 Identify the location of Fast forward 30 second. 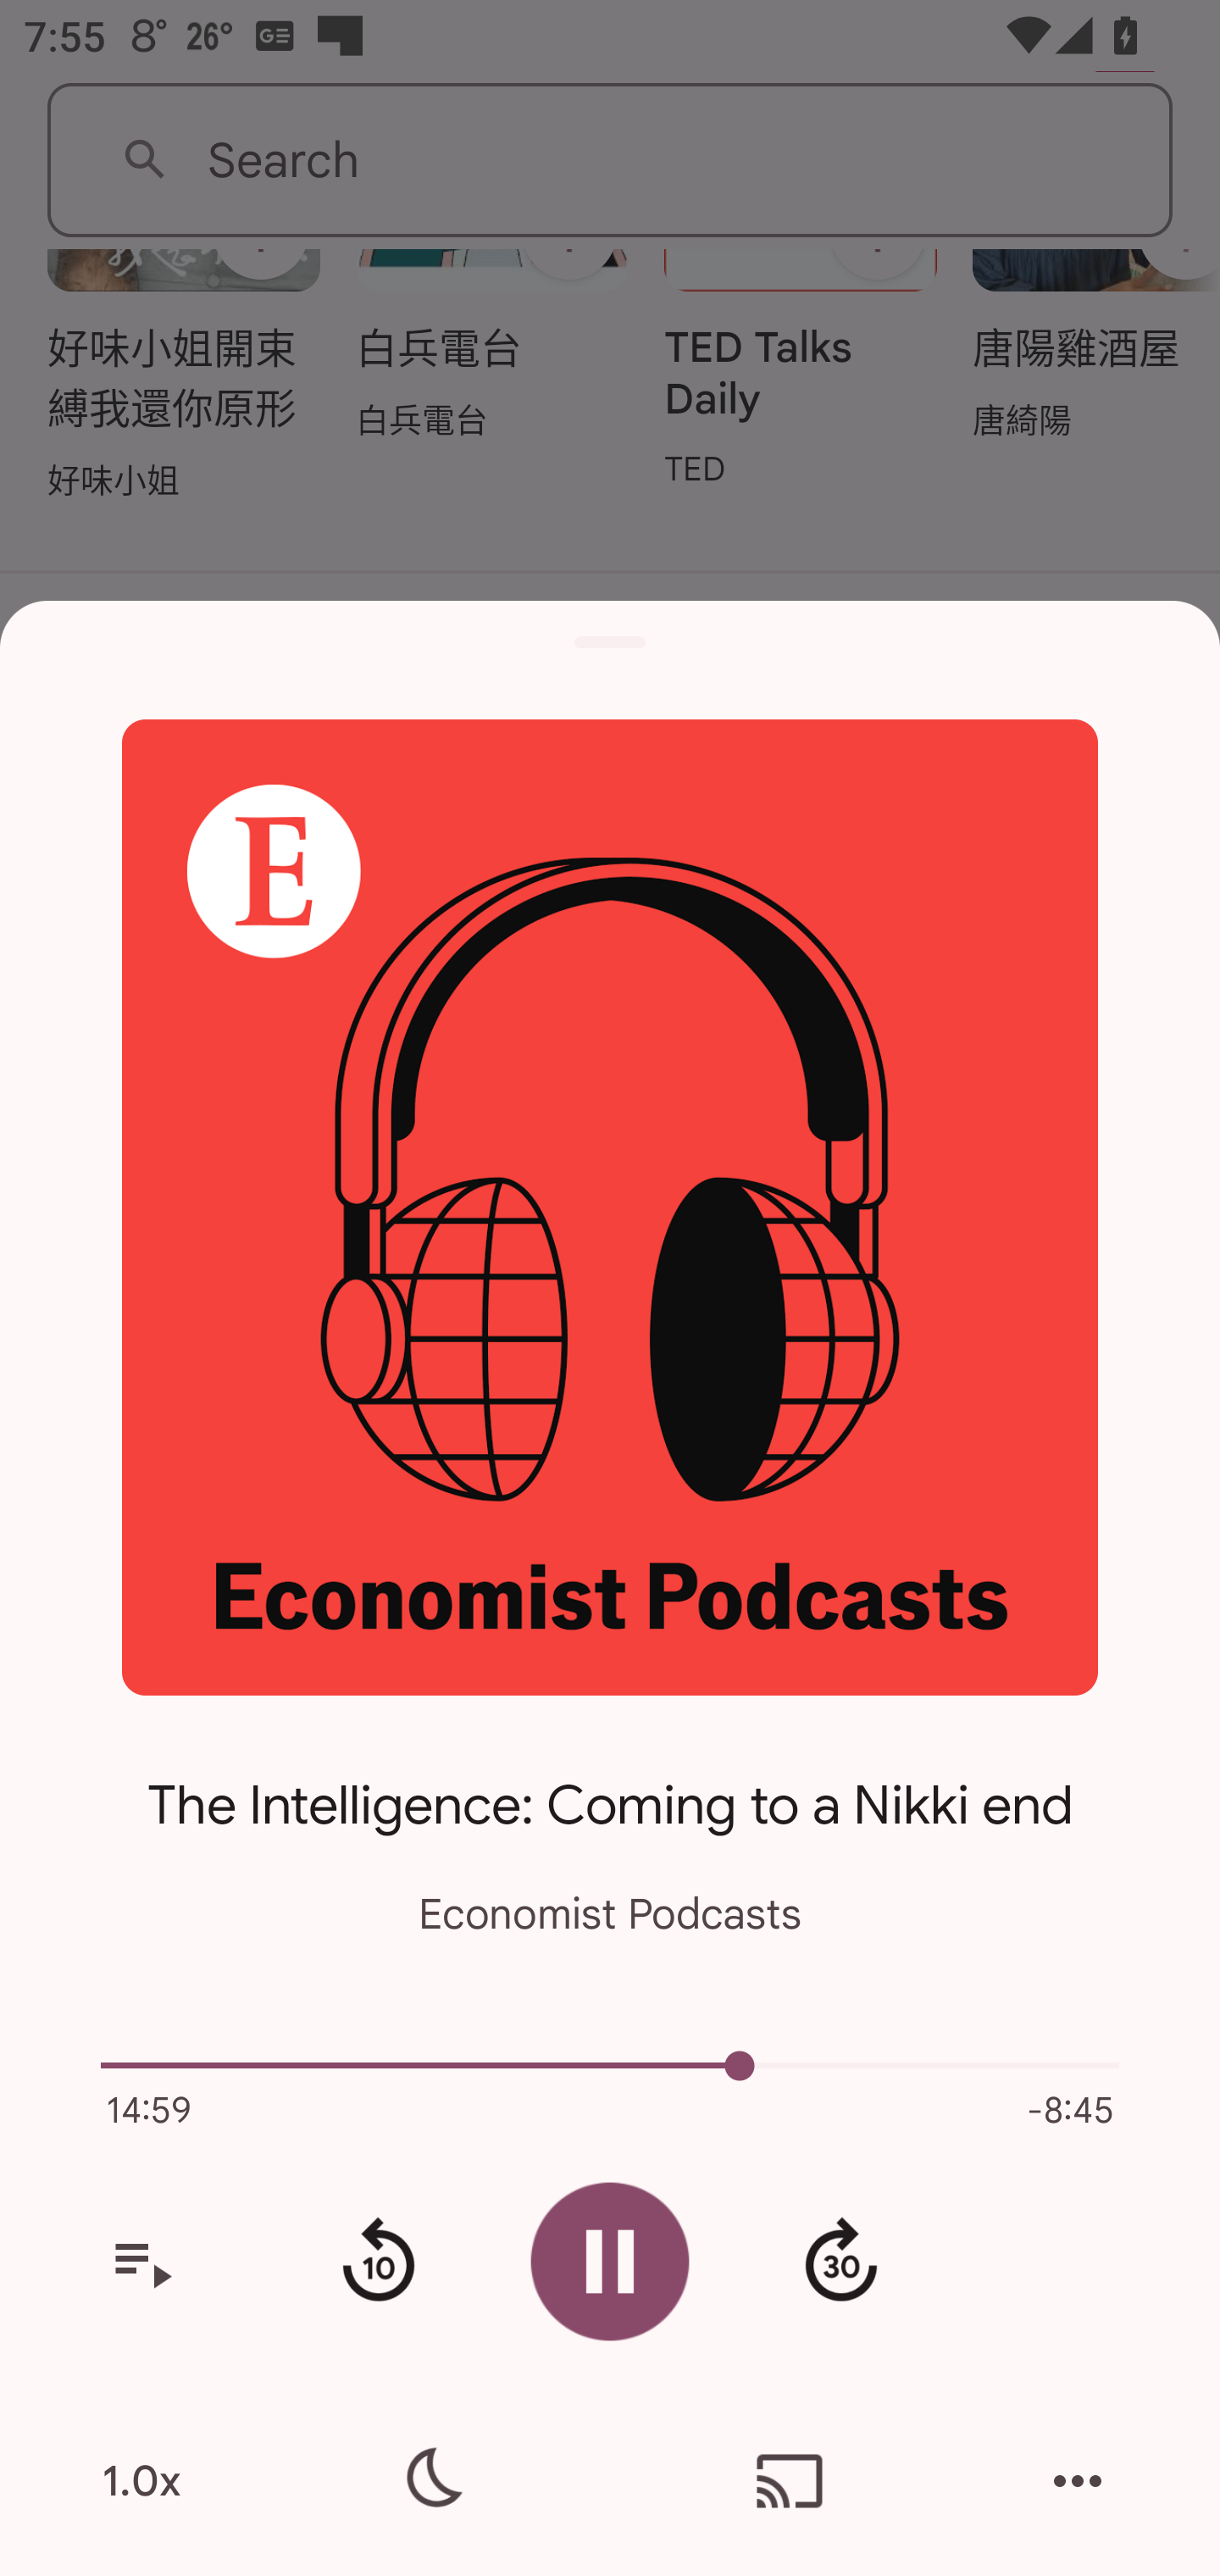
(840, 2262).